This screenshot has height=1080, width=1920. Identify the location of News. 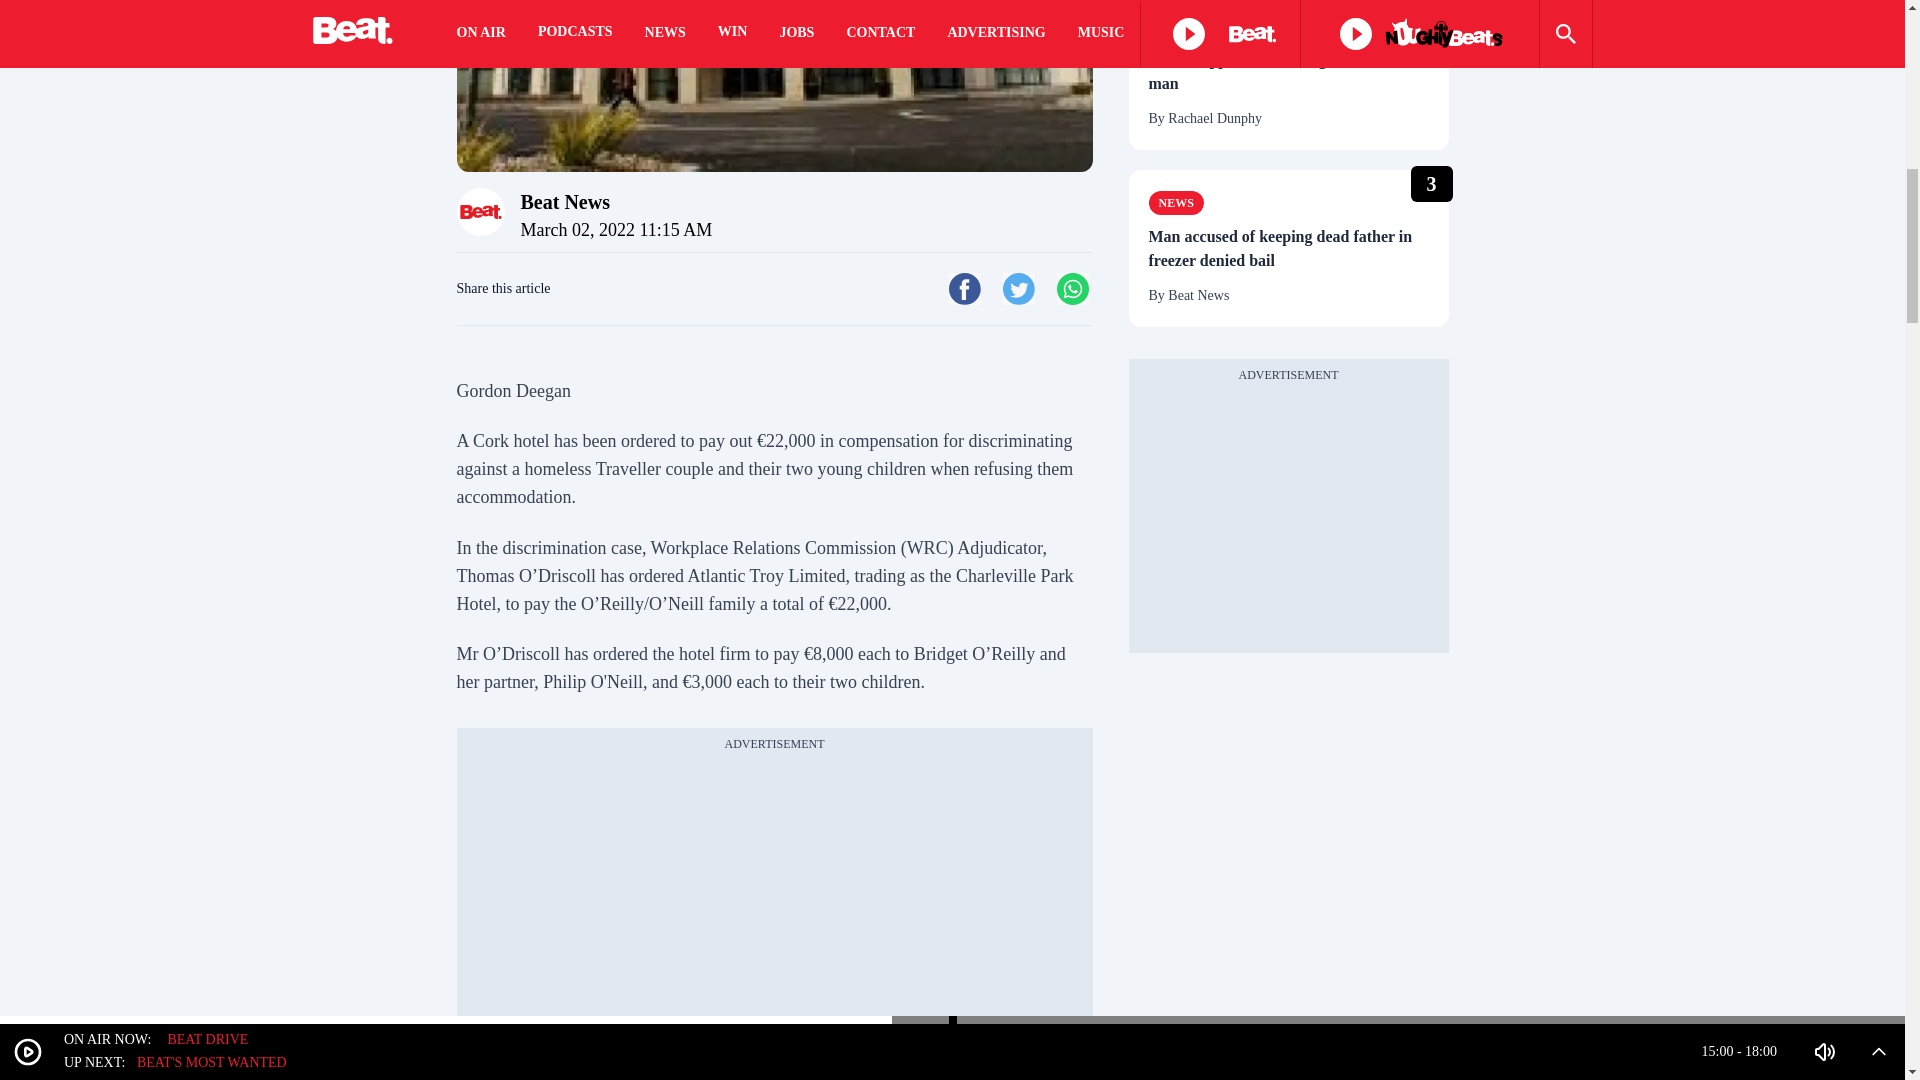
(1176, 26).